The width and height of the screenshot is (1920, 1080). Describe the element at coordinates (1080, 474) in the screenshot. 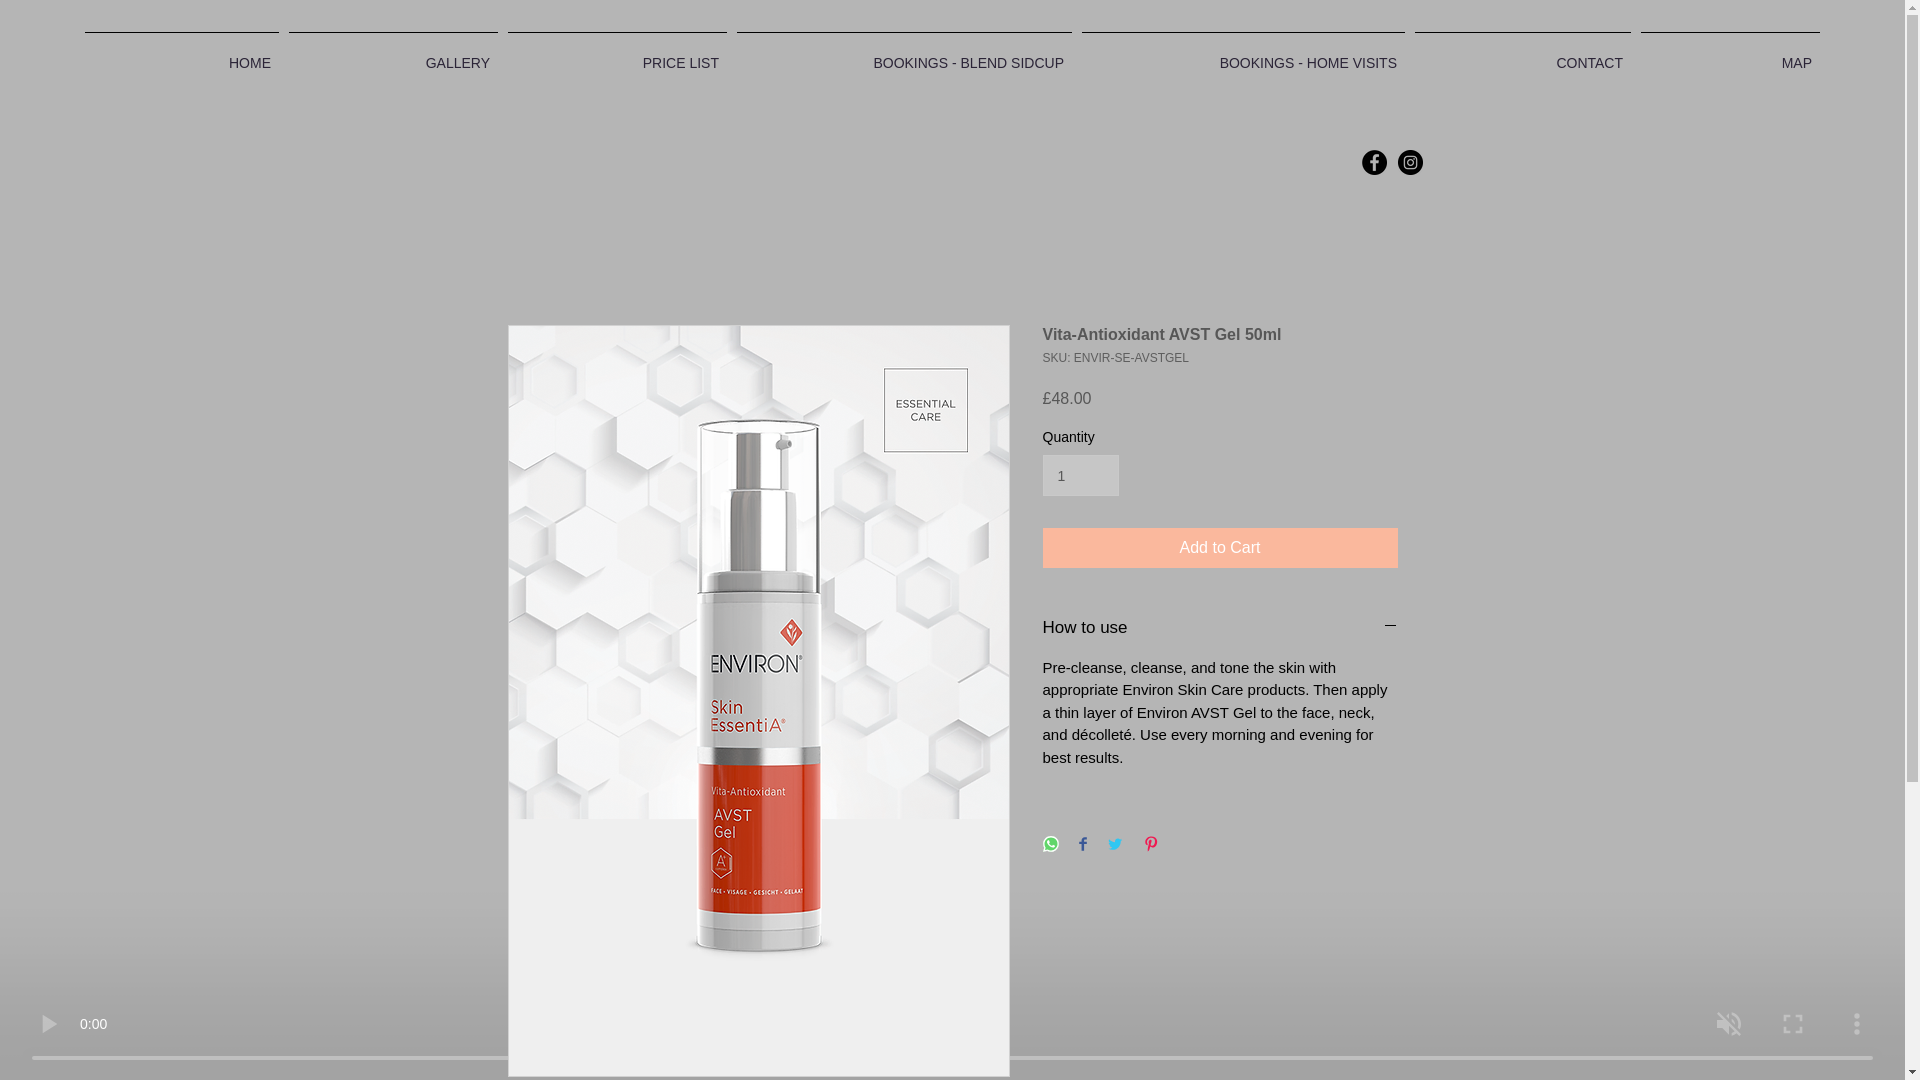

I see `1` at that location.